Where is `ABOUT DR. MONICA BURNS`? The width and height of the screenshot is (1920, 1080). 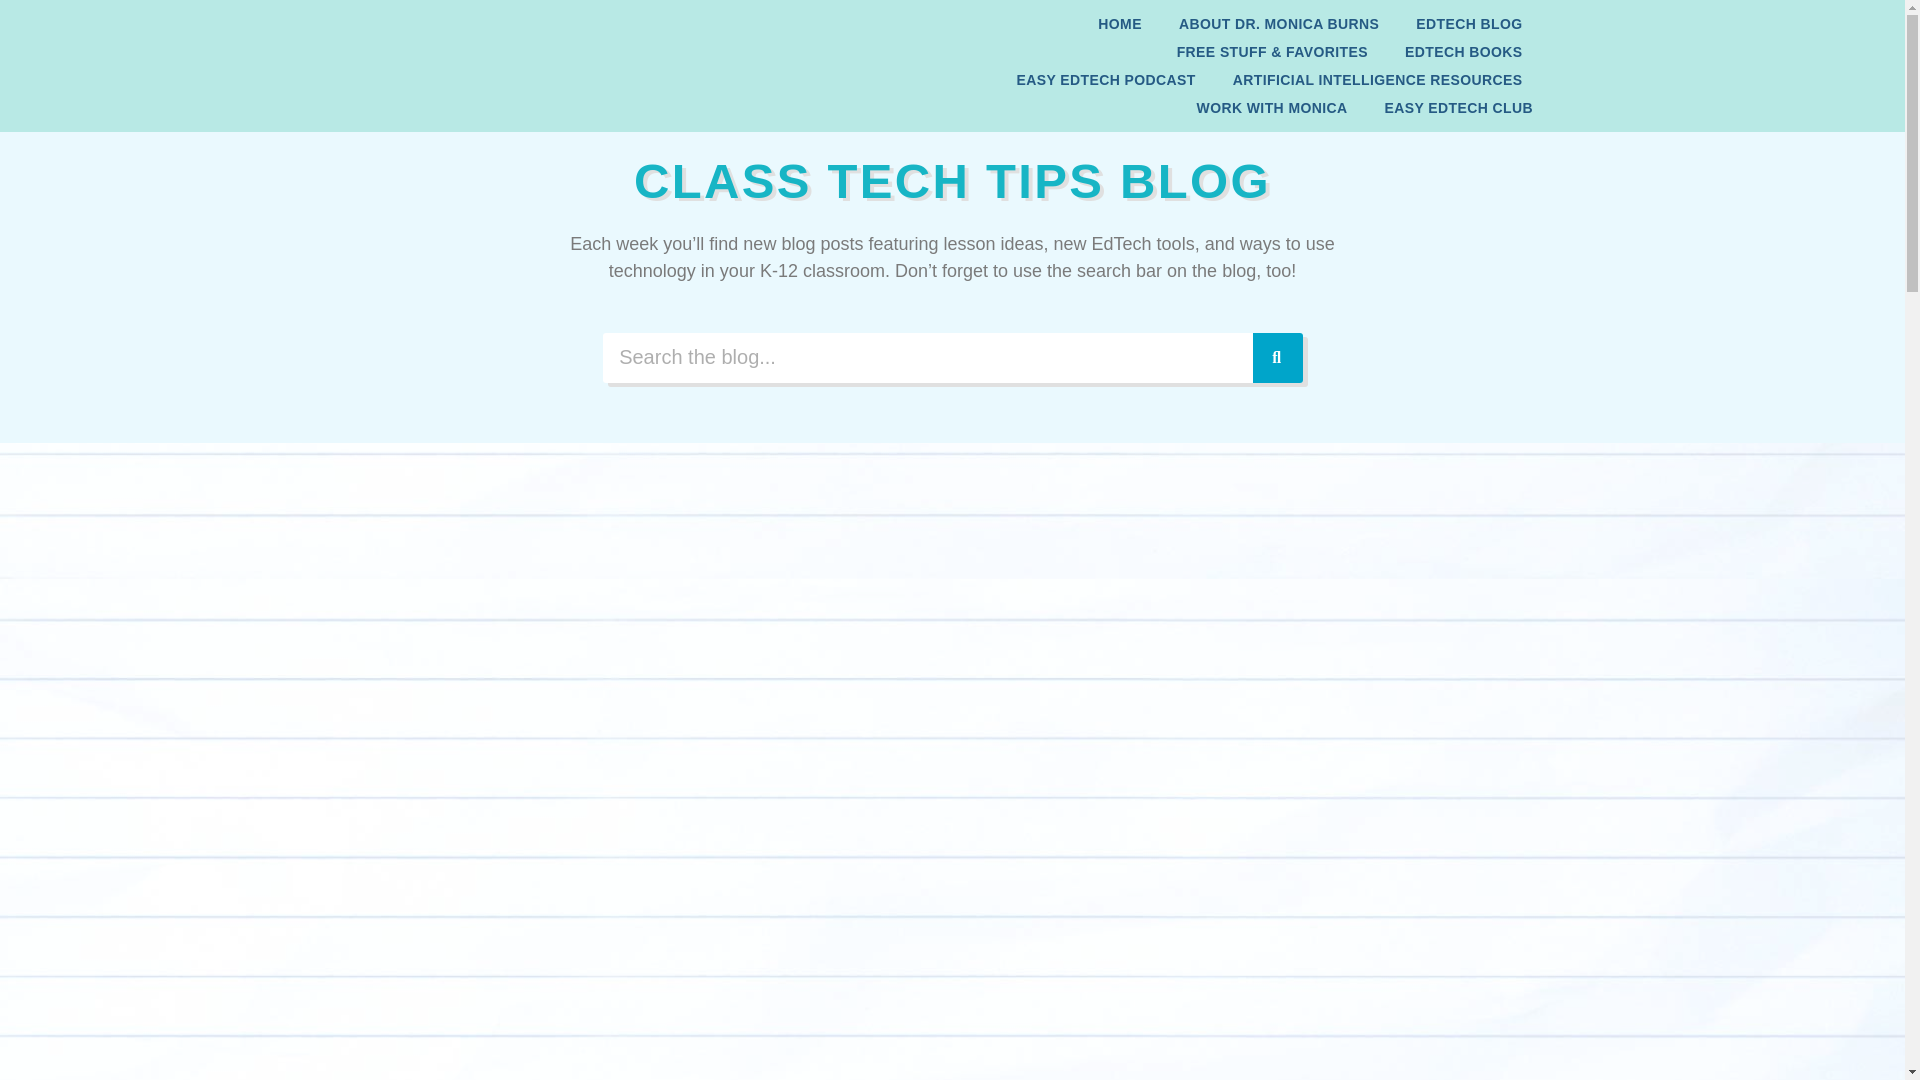 ABOUT DR. MONICA BURNS is located at coordinates (1278, 23).